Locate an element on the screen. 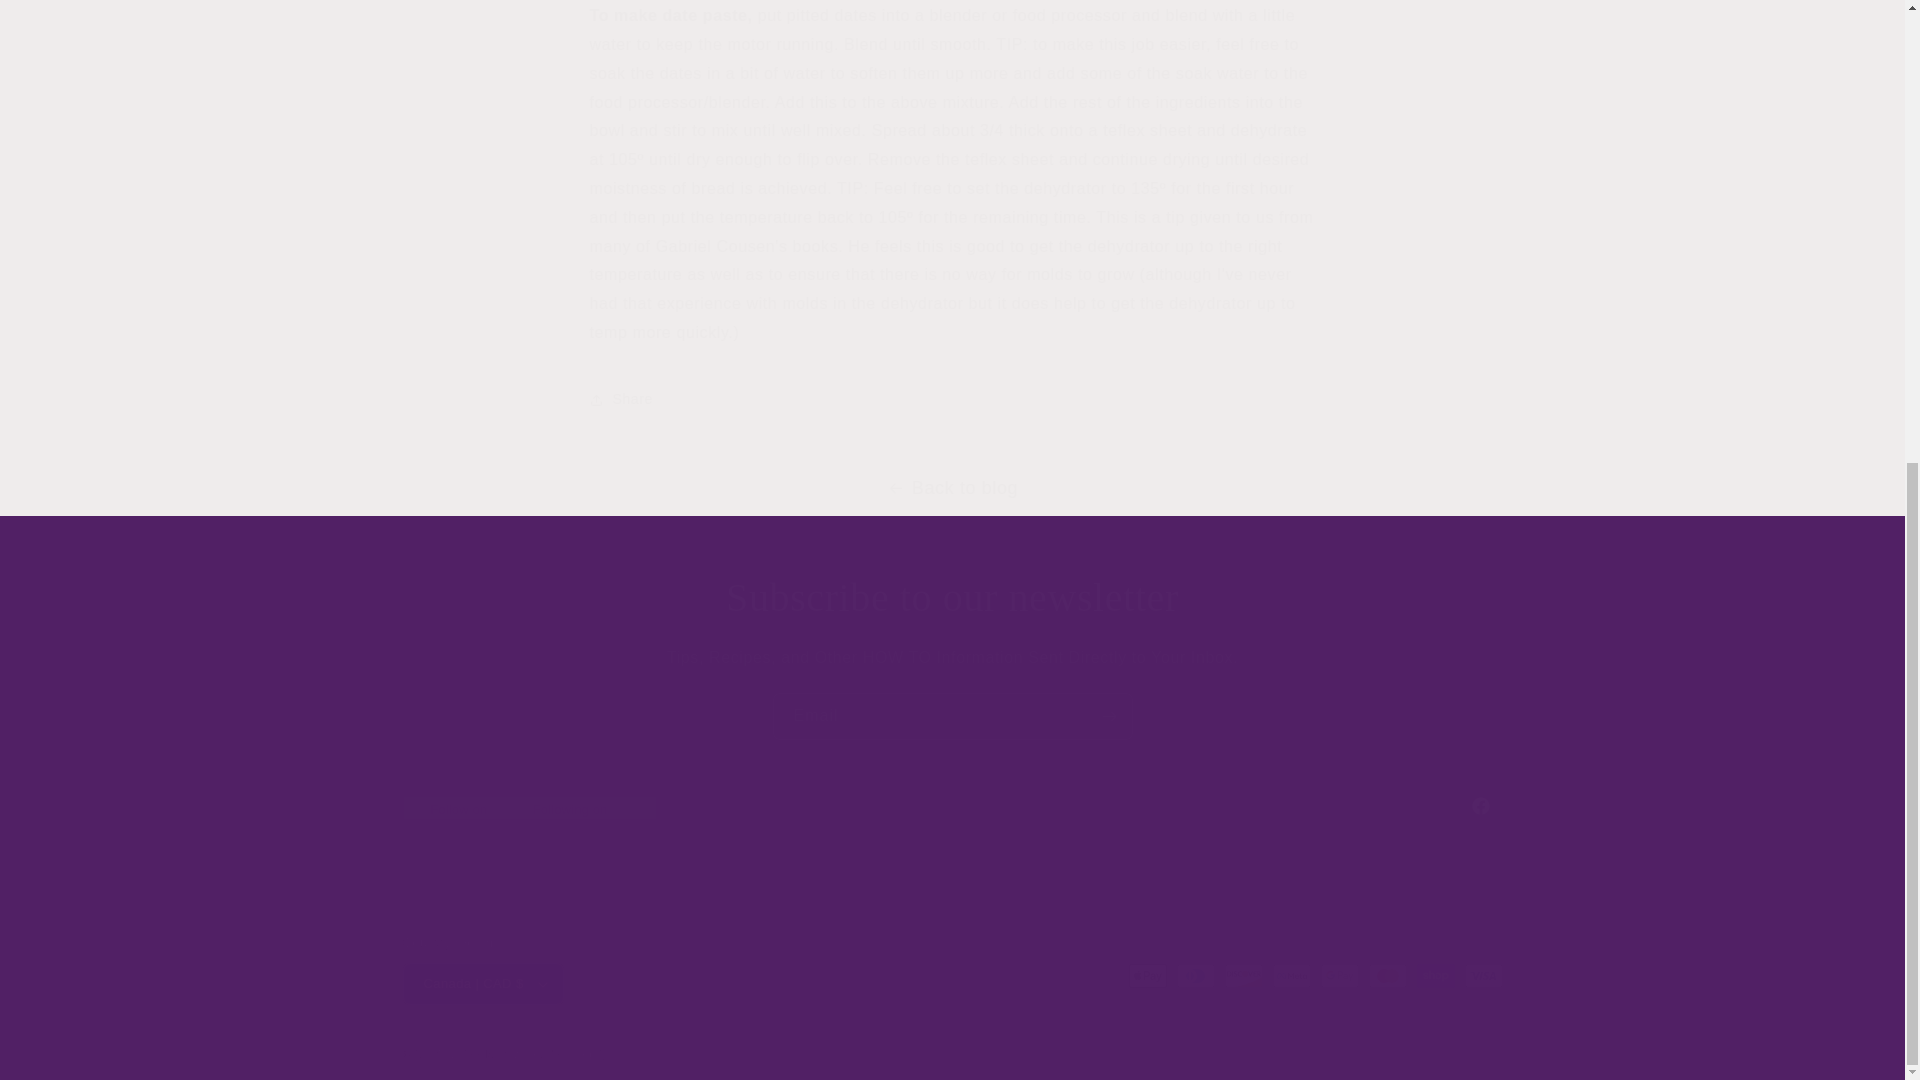 The width and height of the screenshot is (1920, 1080). Email is located at coordinates (952, 716).